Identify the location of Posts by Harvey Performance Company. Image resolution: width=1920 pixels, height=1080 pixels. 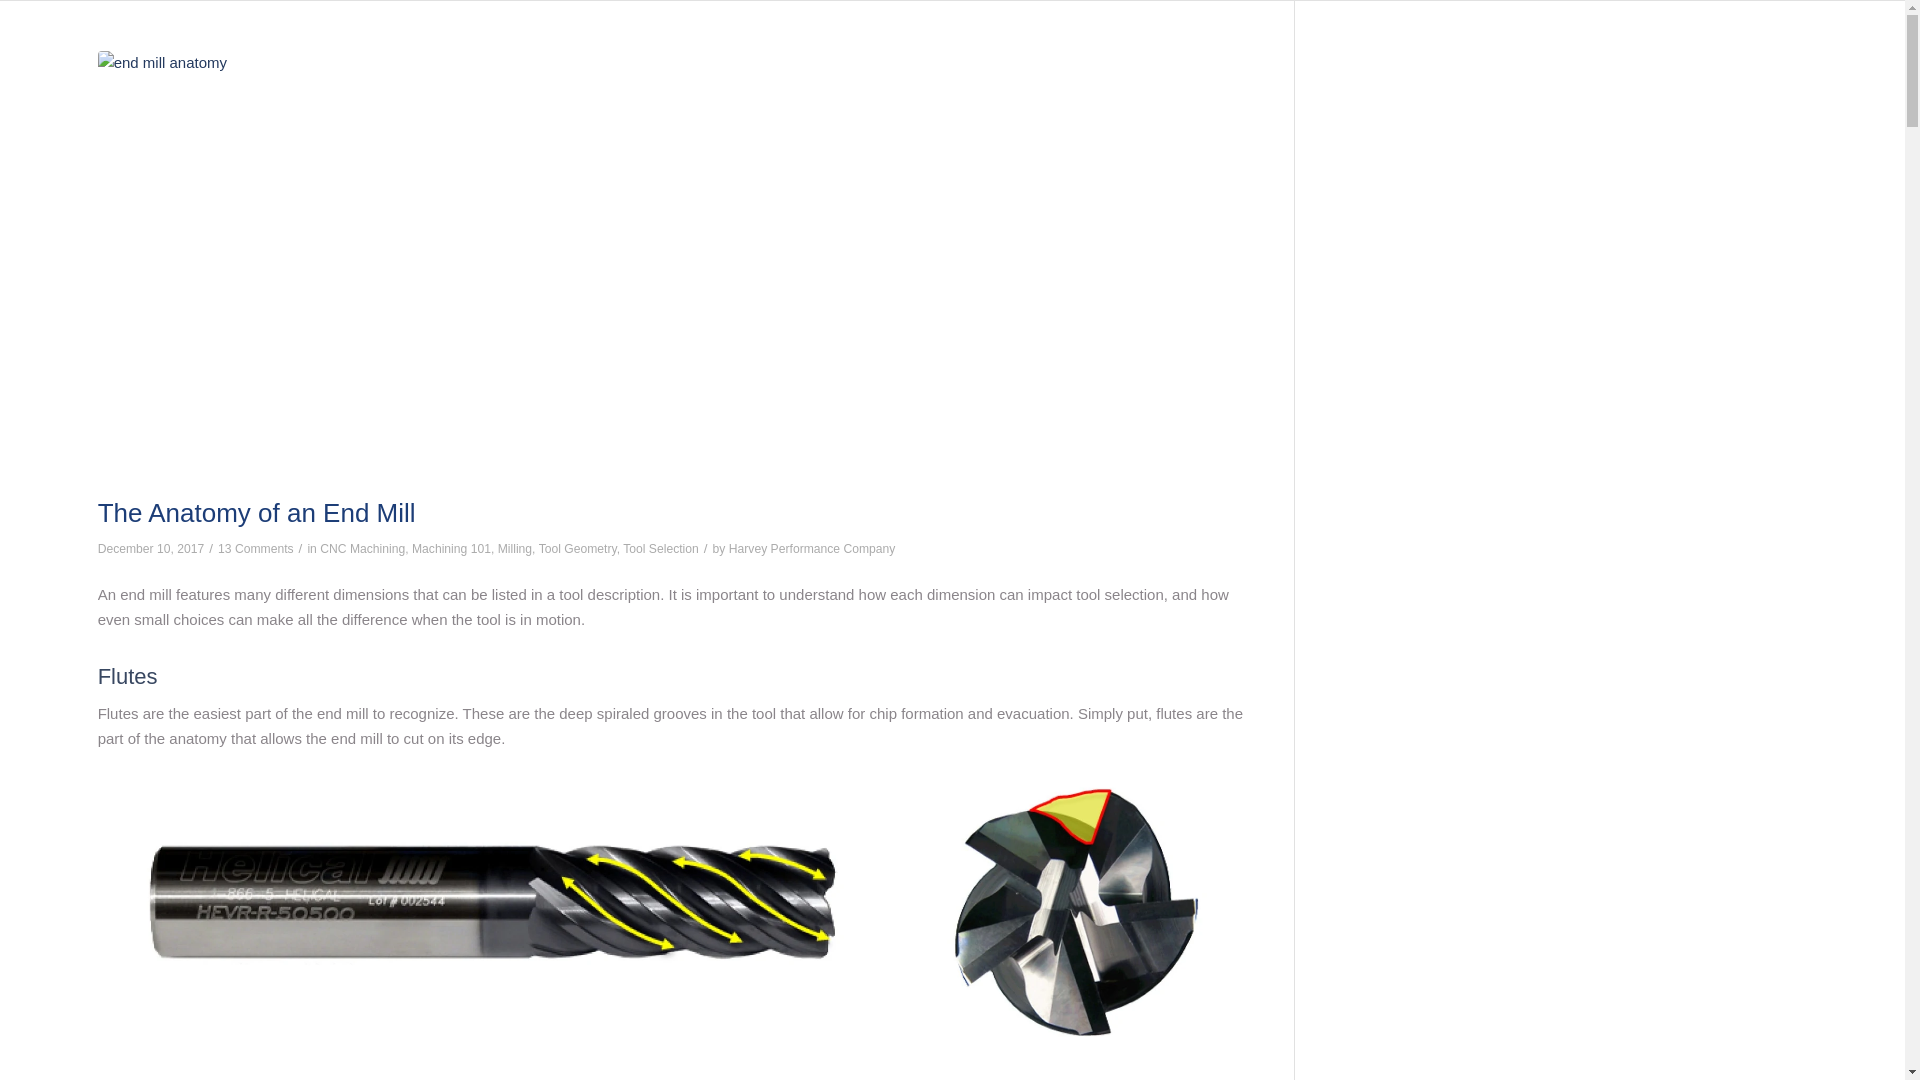
(812, 549).